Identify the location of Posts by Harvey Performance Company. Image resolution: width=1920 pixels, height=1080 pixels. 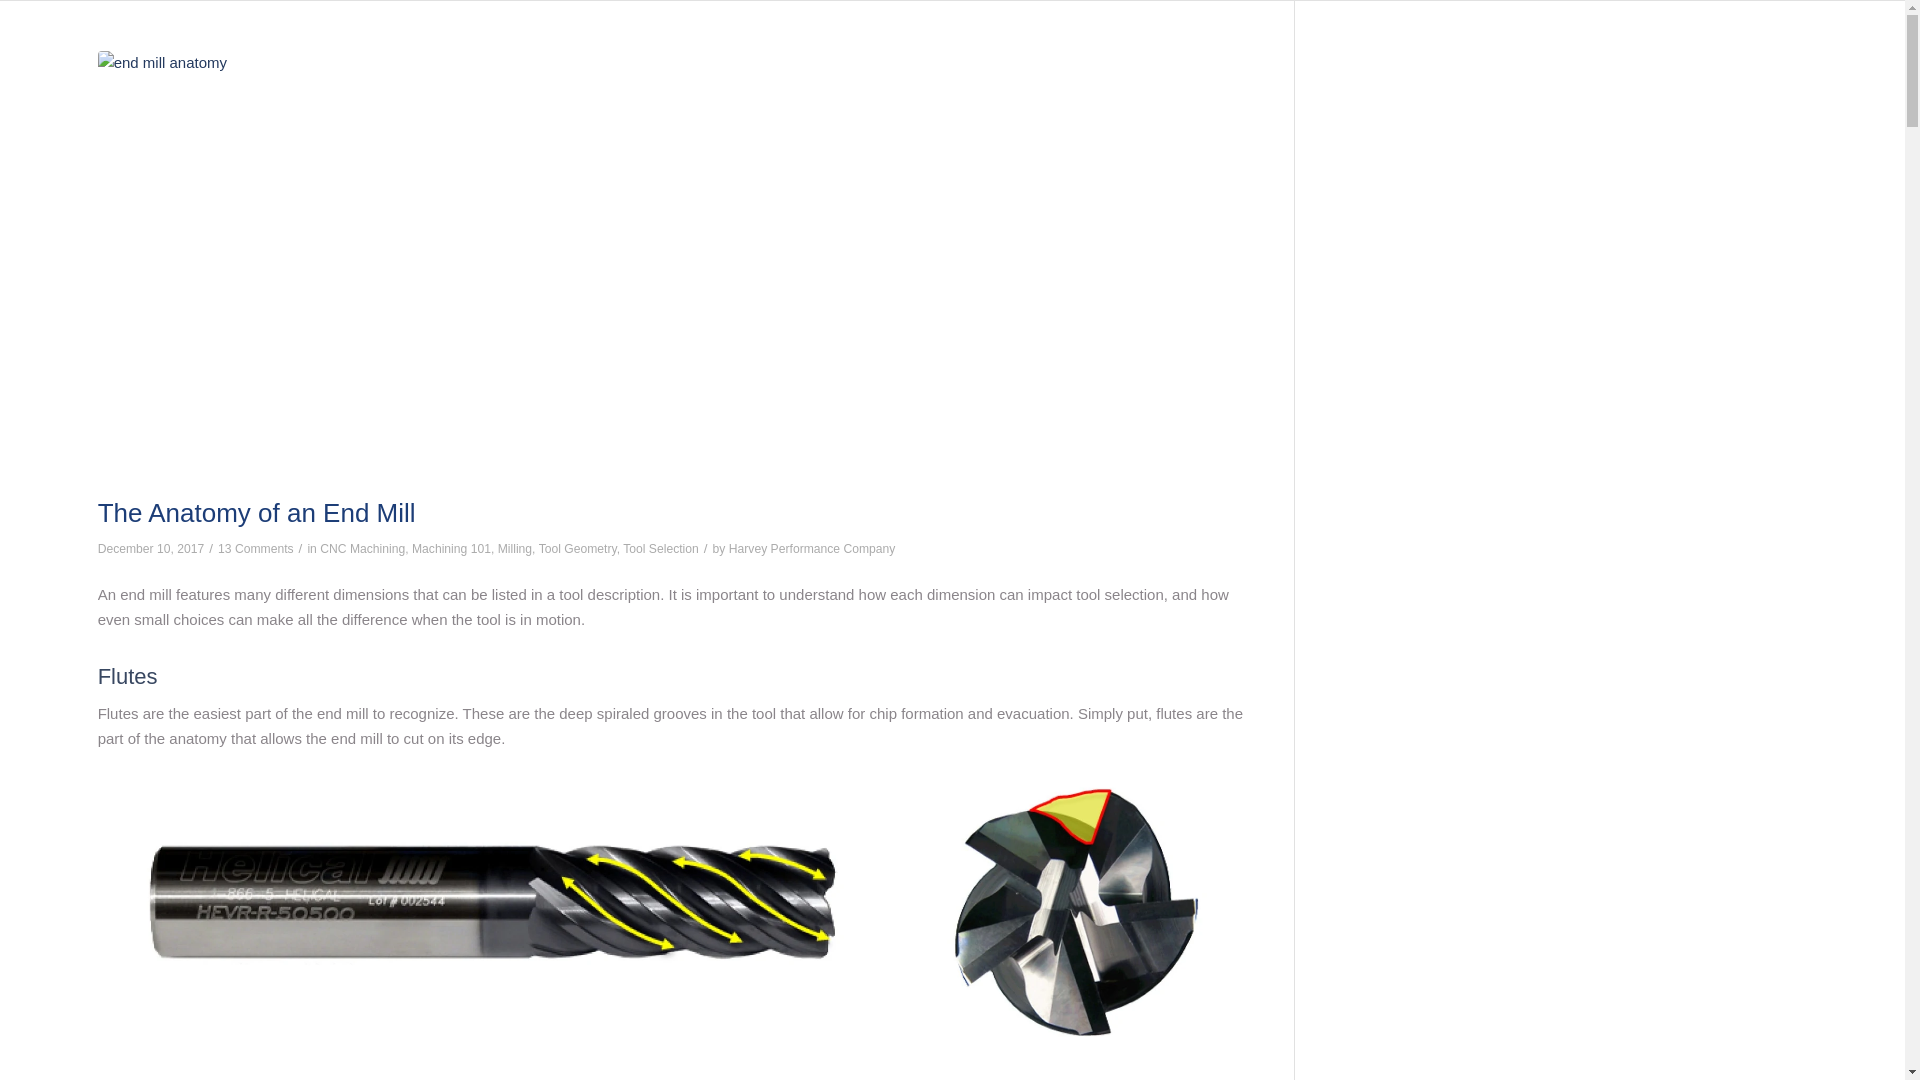
(812, 549).